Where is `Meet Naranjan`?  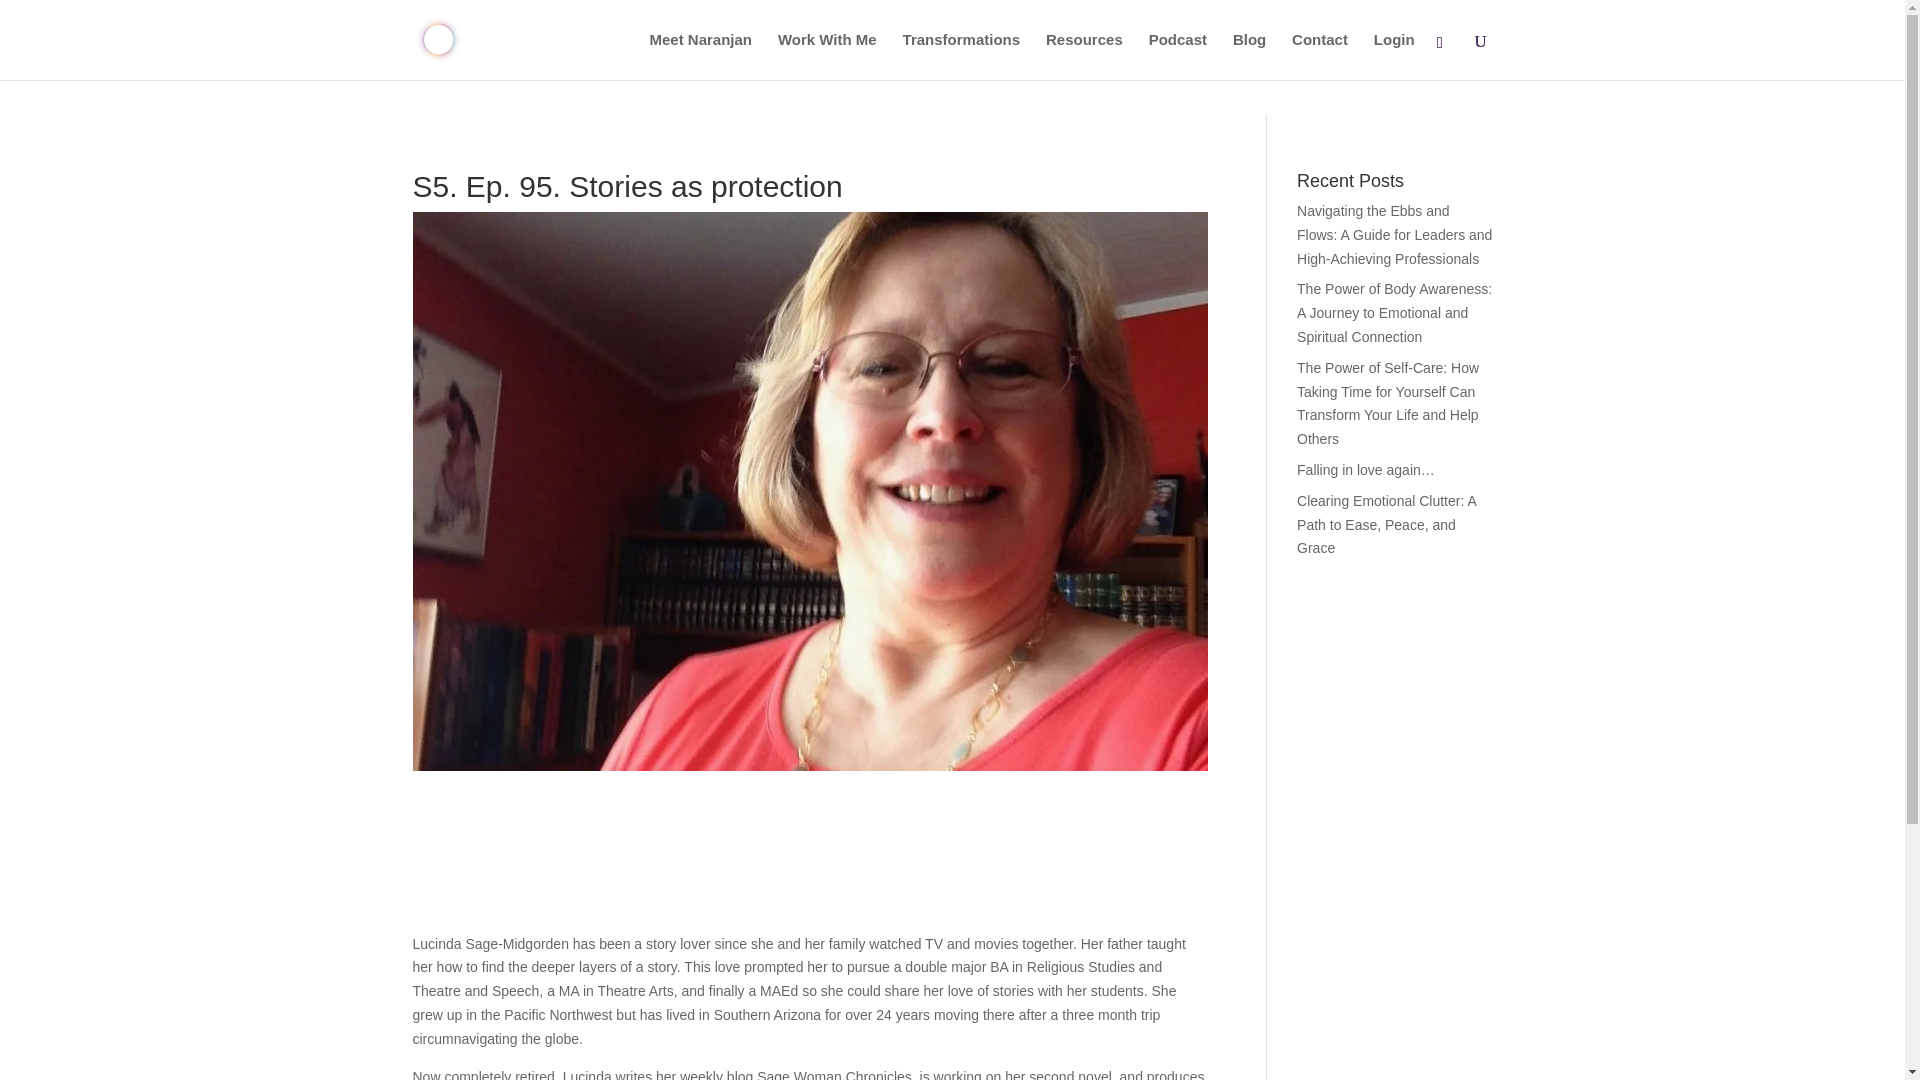
Meet Naranjan is located at coordinates (701, 56).